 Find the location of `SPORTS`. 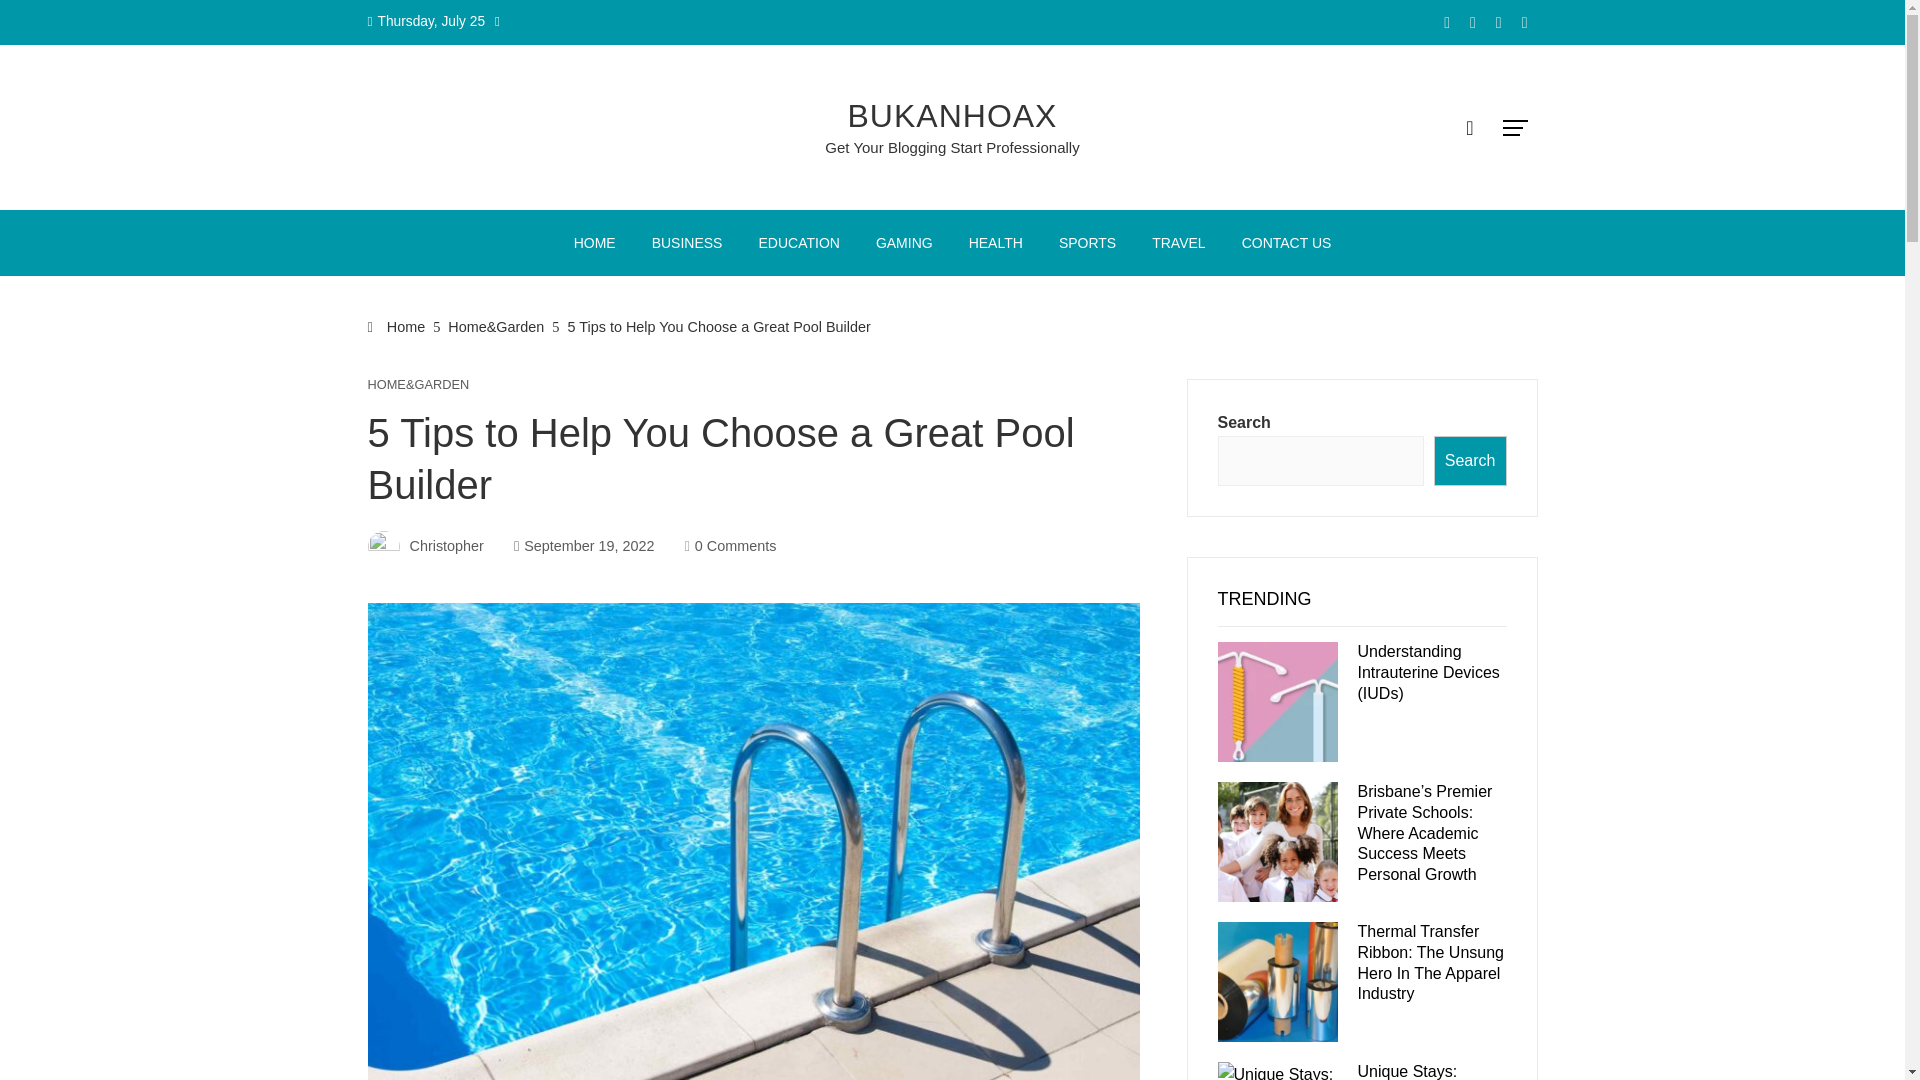

SPORTS is located at coordinates (1087, 242).